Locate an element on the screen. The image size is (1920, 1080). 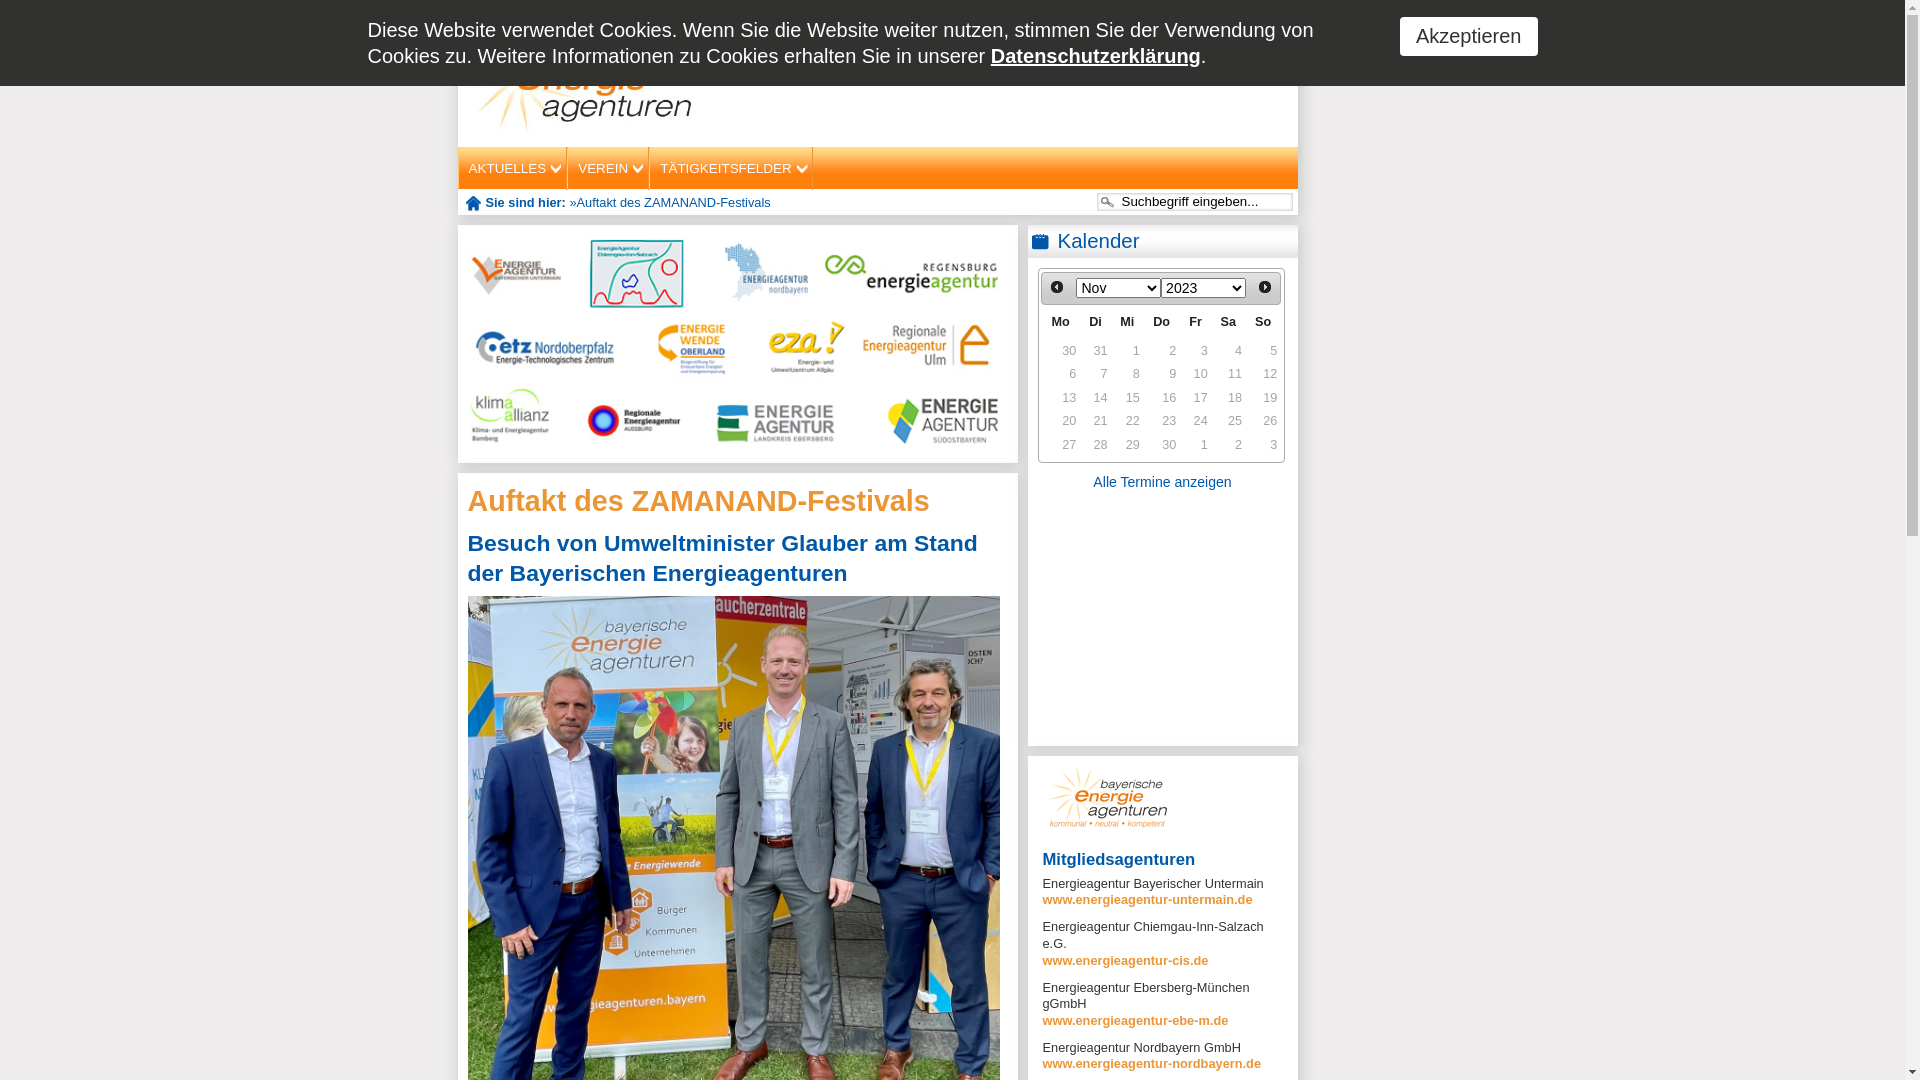
Login is located at coordinates (1092, 32).